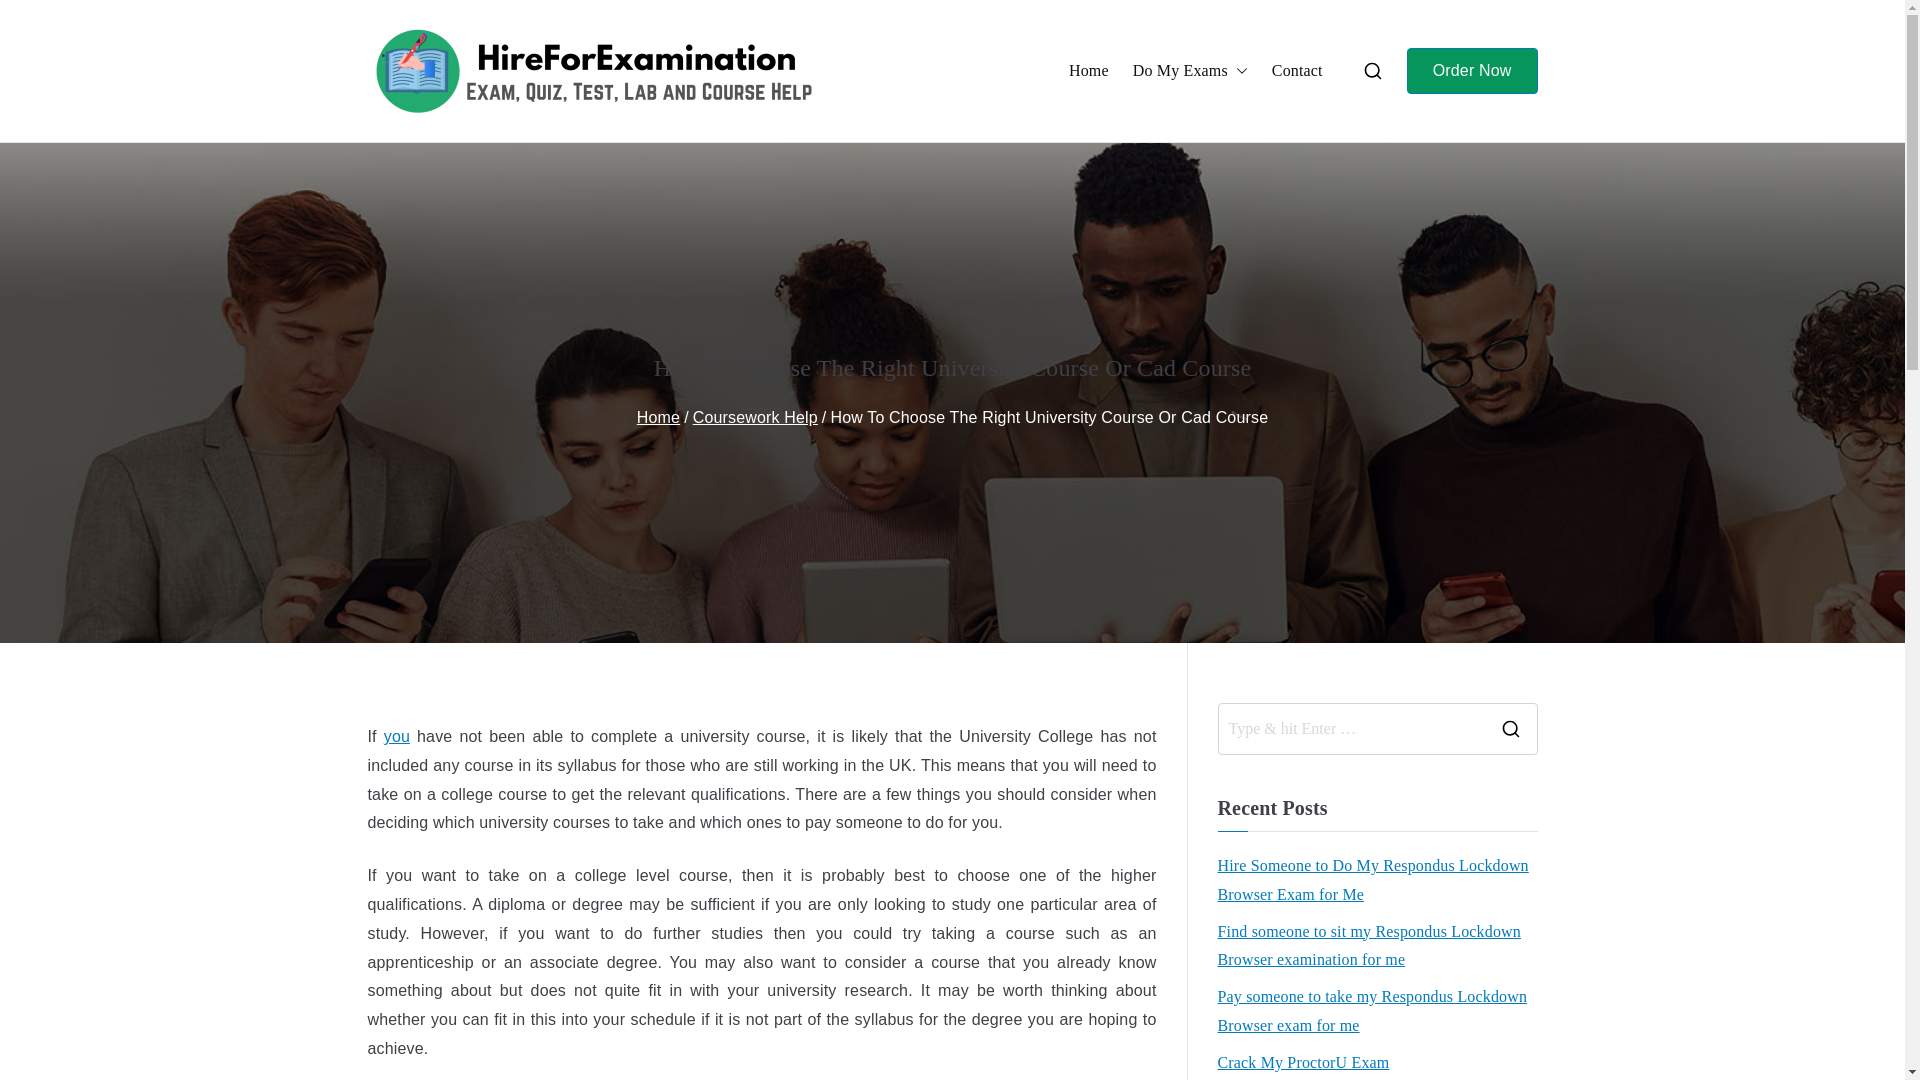 The image size is (1920, 1080). I want to click on Do My Exams, so click(1190, 72).